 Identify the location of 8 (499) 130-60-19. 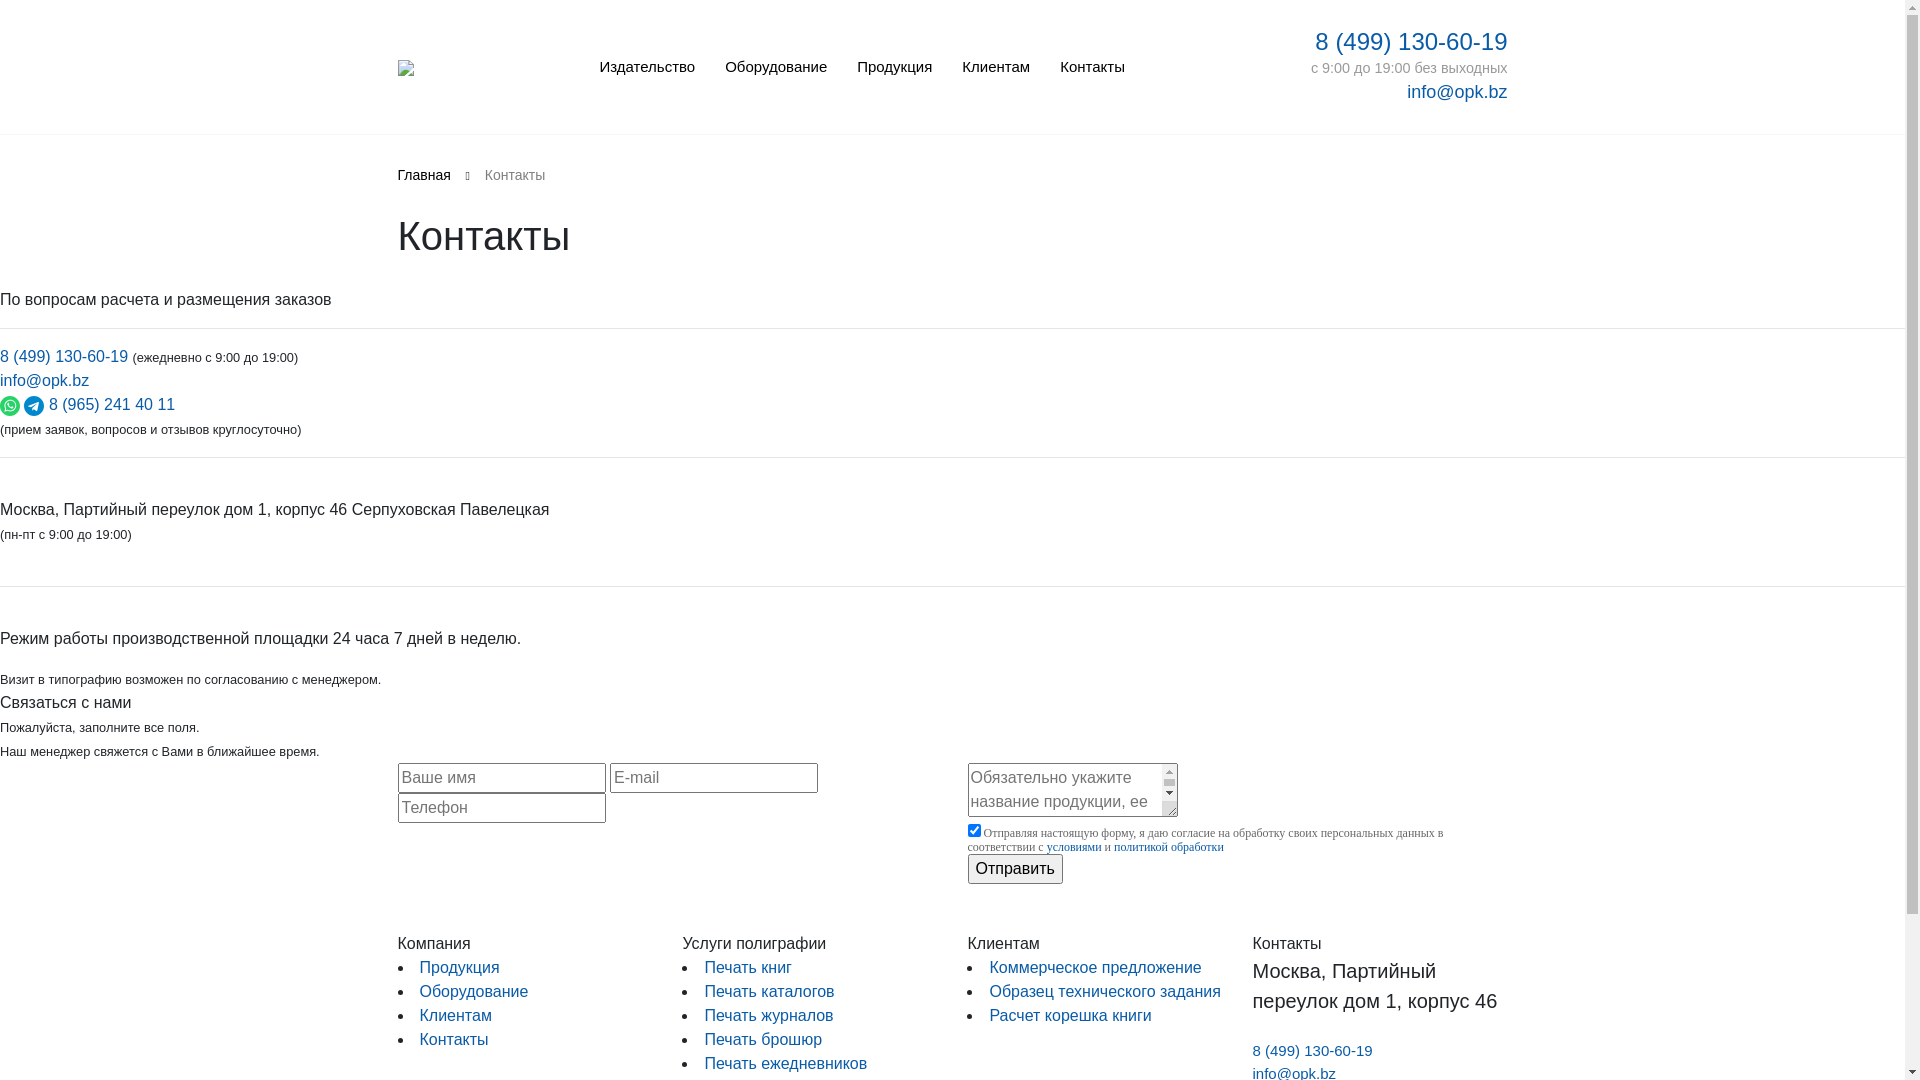
(1312, 1050).